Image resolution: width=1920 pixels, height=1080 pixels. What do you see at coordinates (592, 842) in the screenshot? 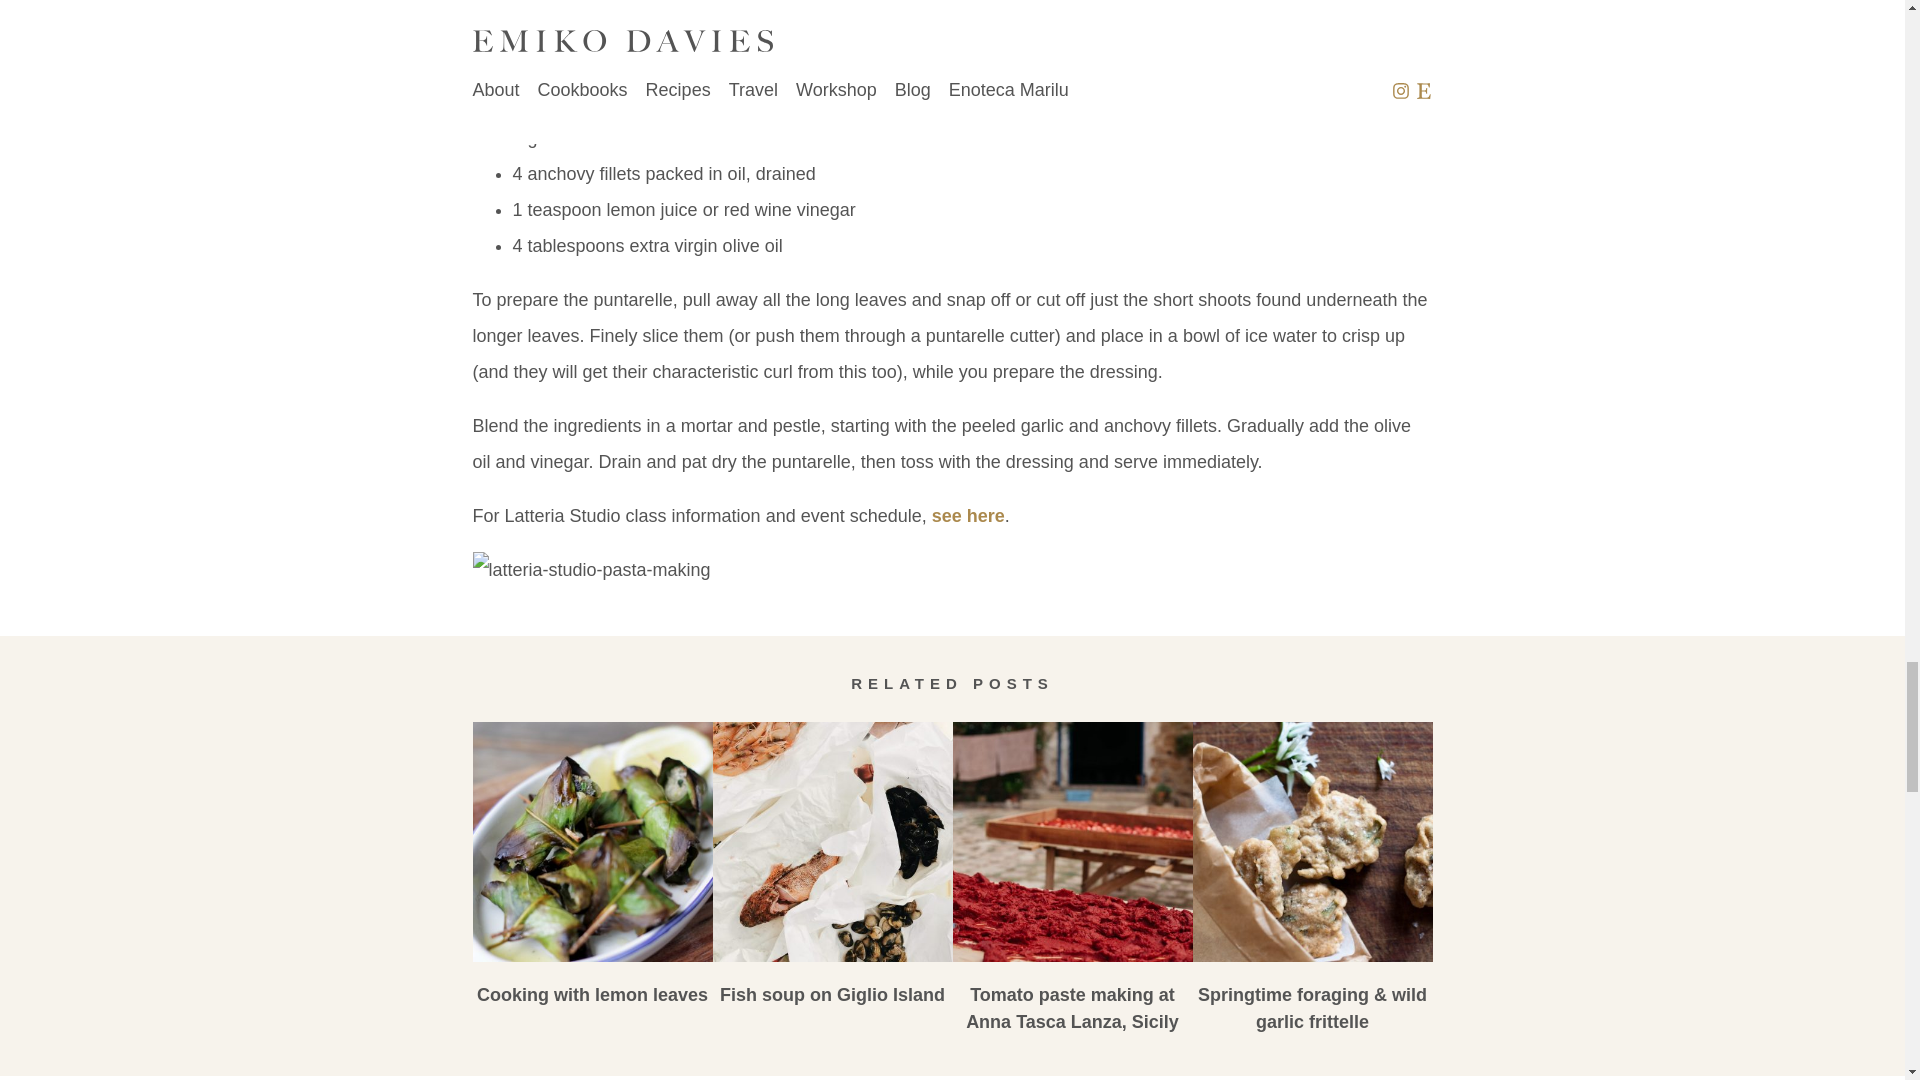
I see `lemon leaf feature1` at bounding box center [592, 842].